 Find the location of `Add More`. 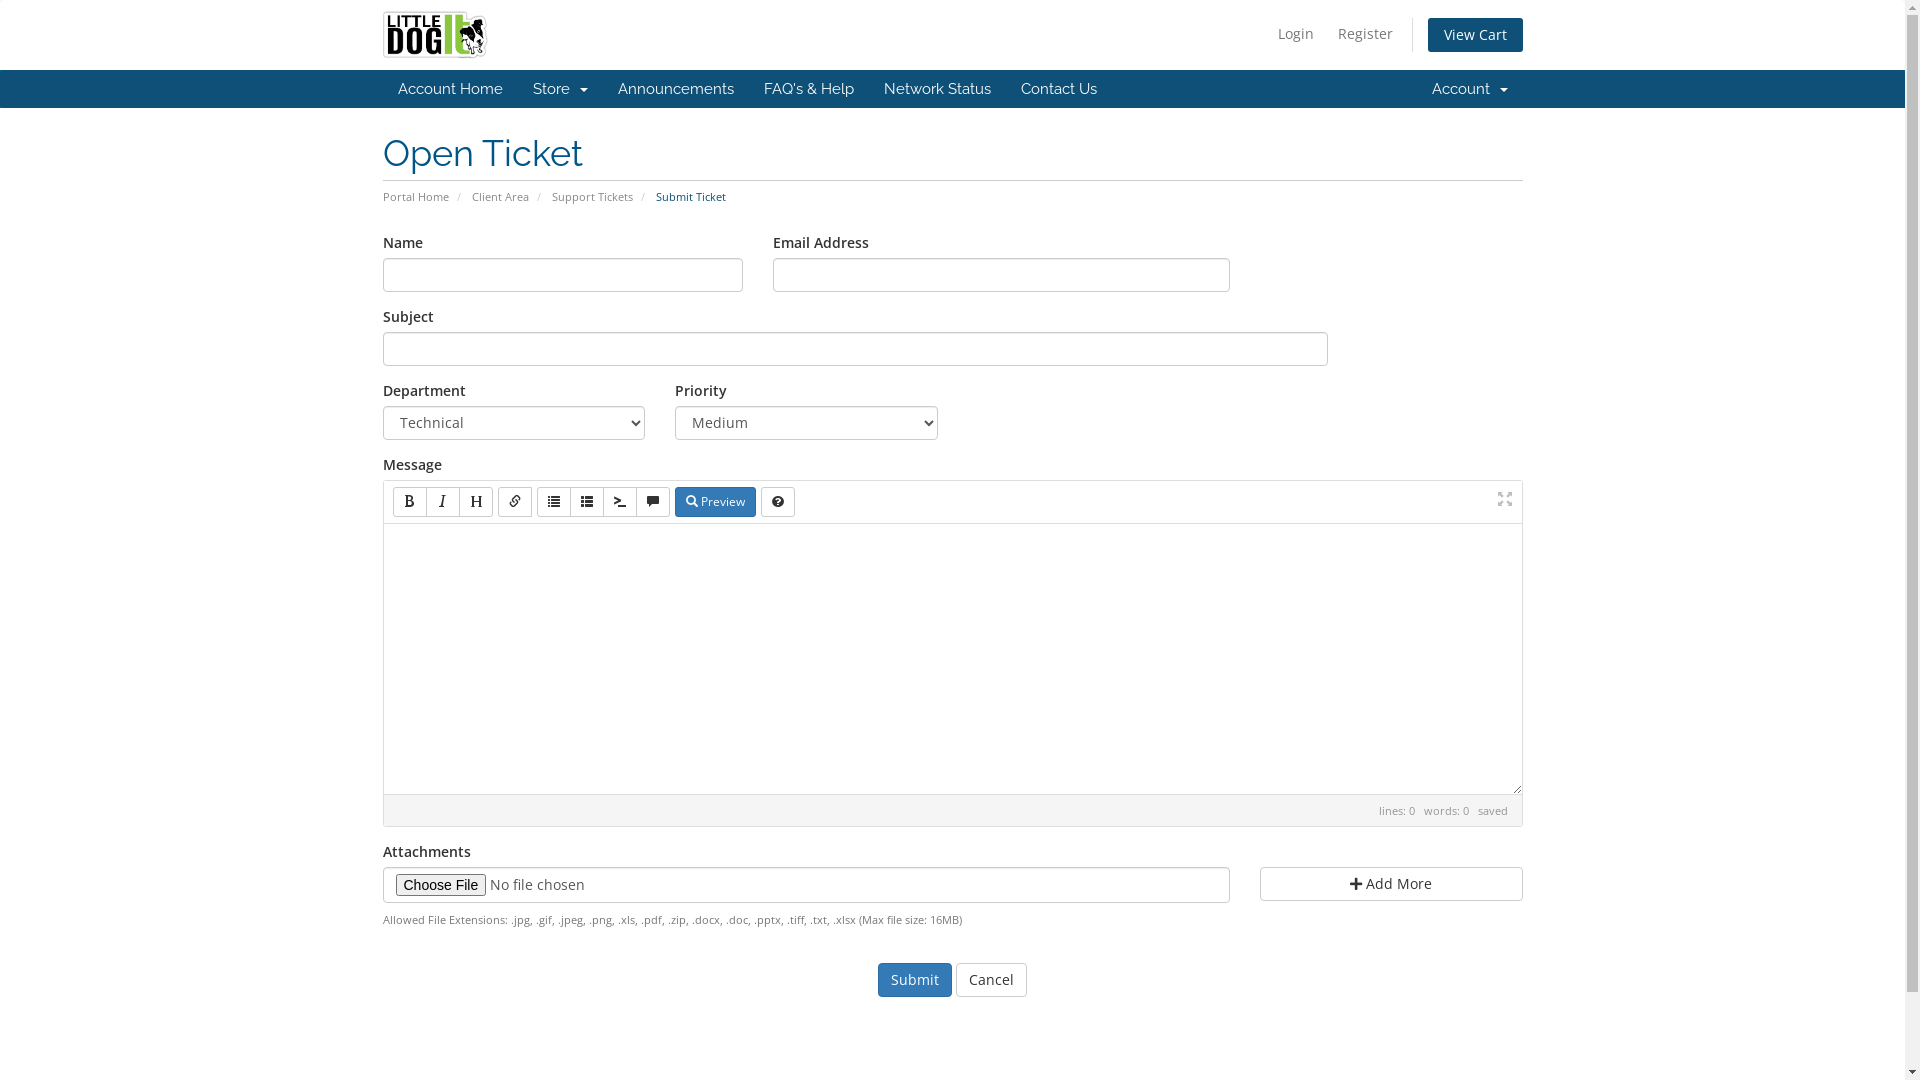

Add More is located at coordinates (1392, 884).